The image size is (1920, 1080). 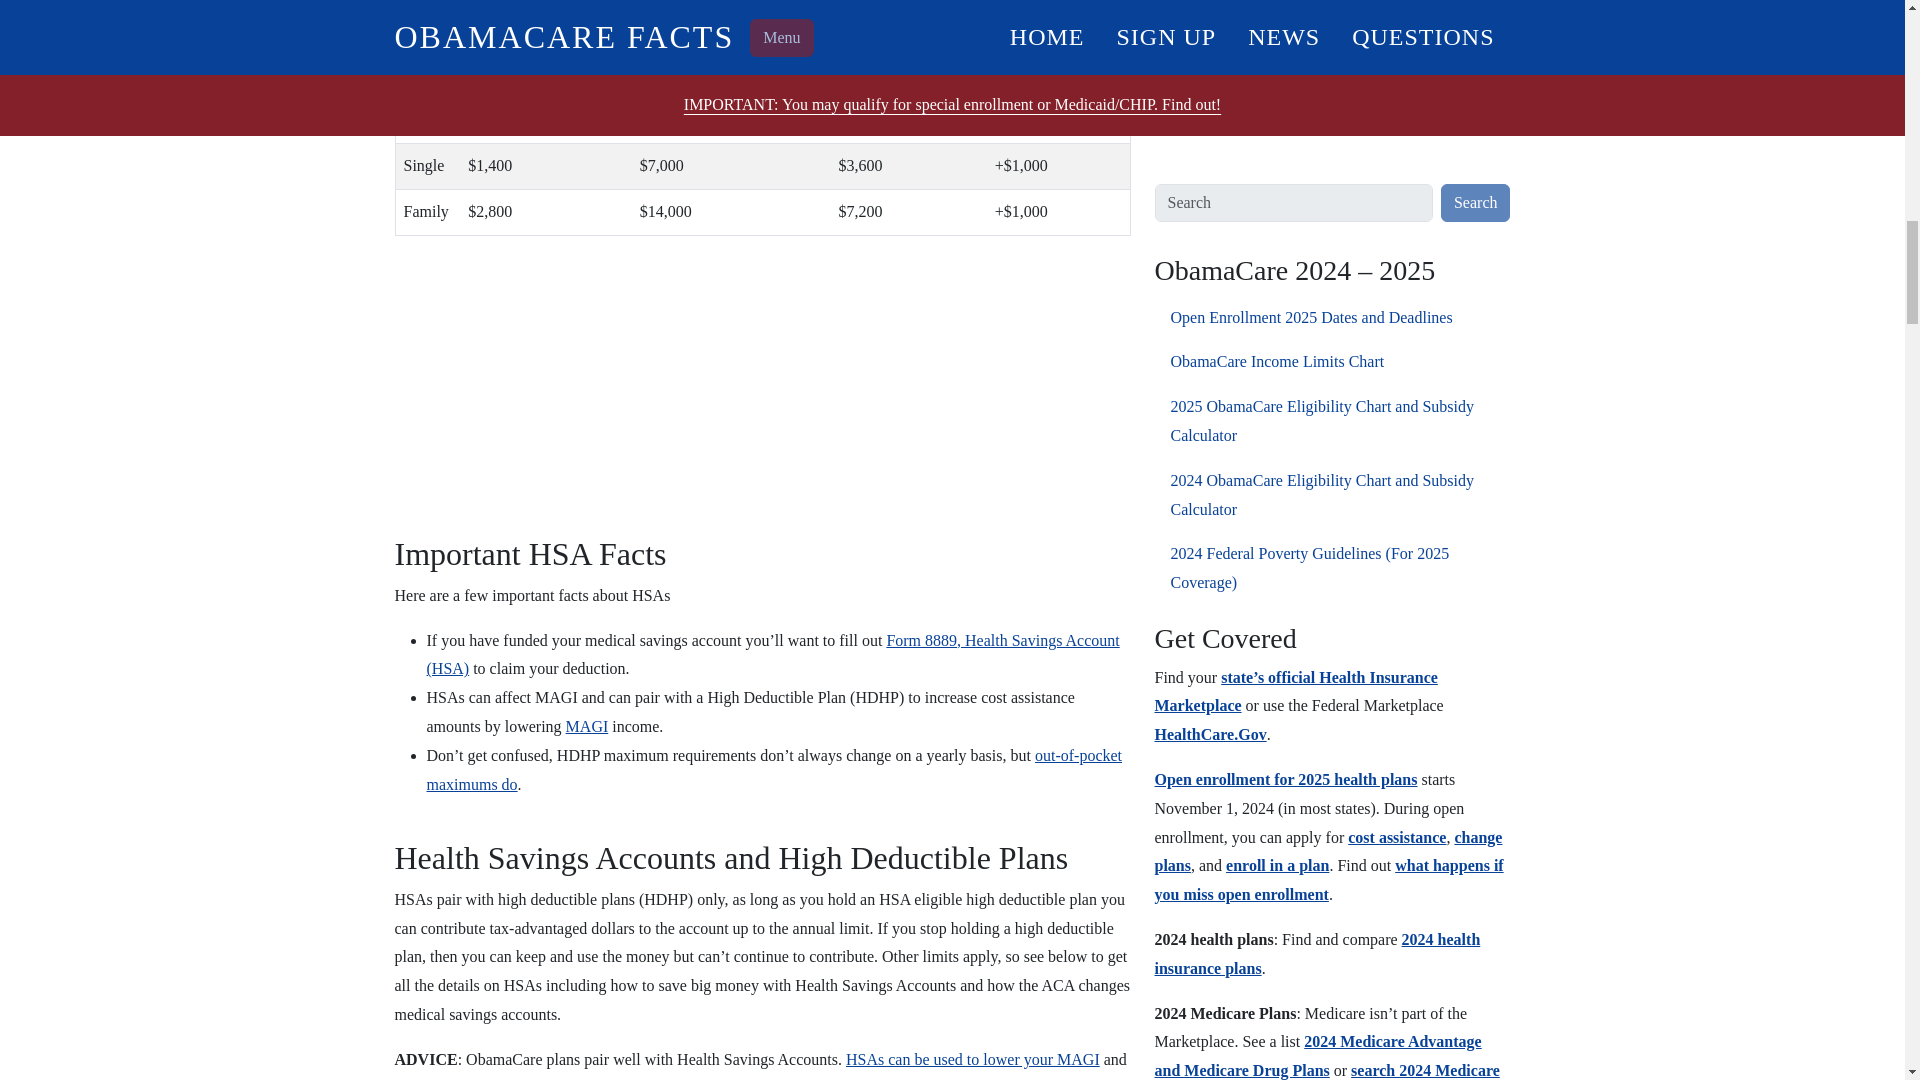 What do you see at coordinates (772, 654) in the screenshot?
I see `health savings account form 8889` at bounding box center [772, 654].